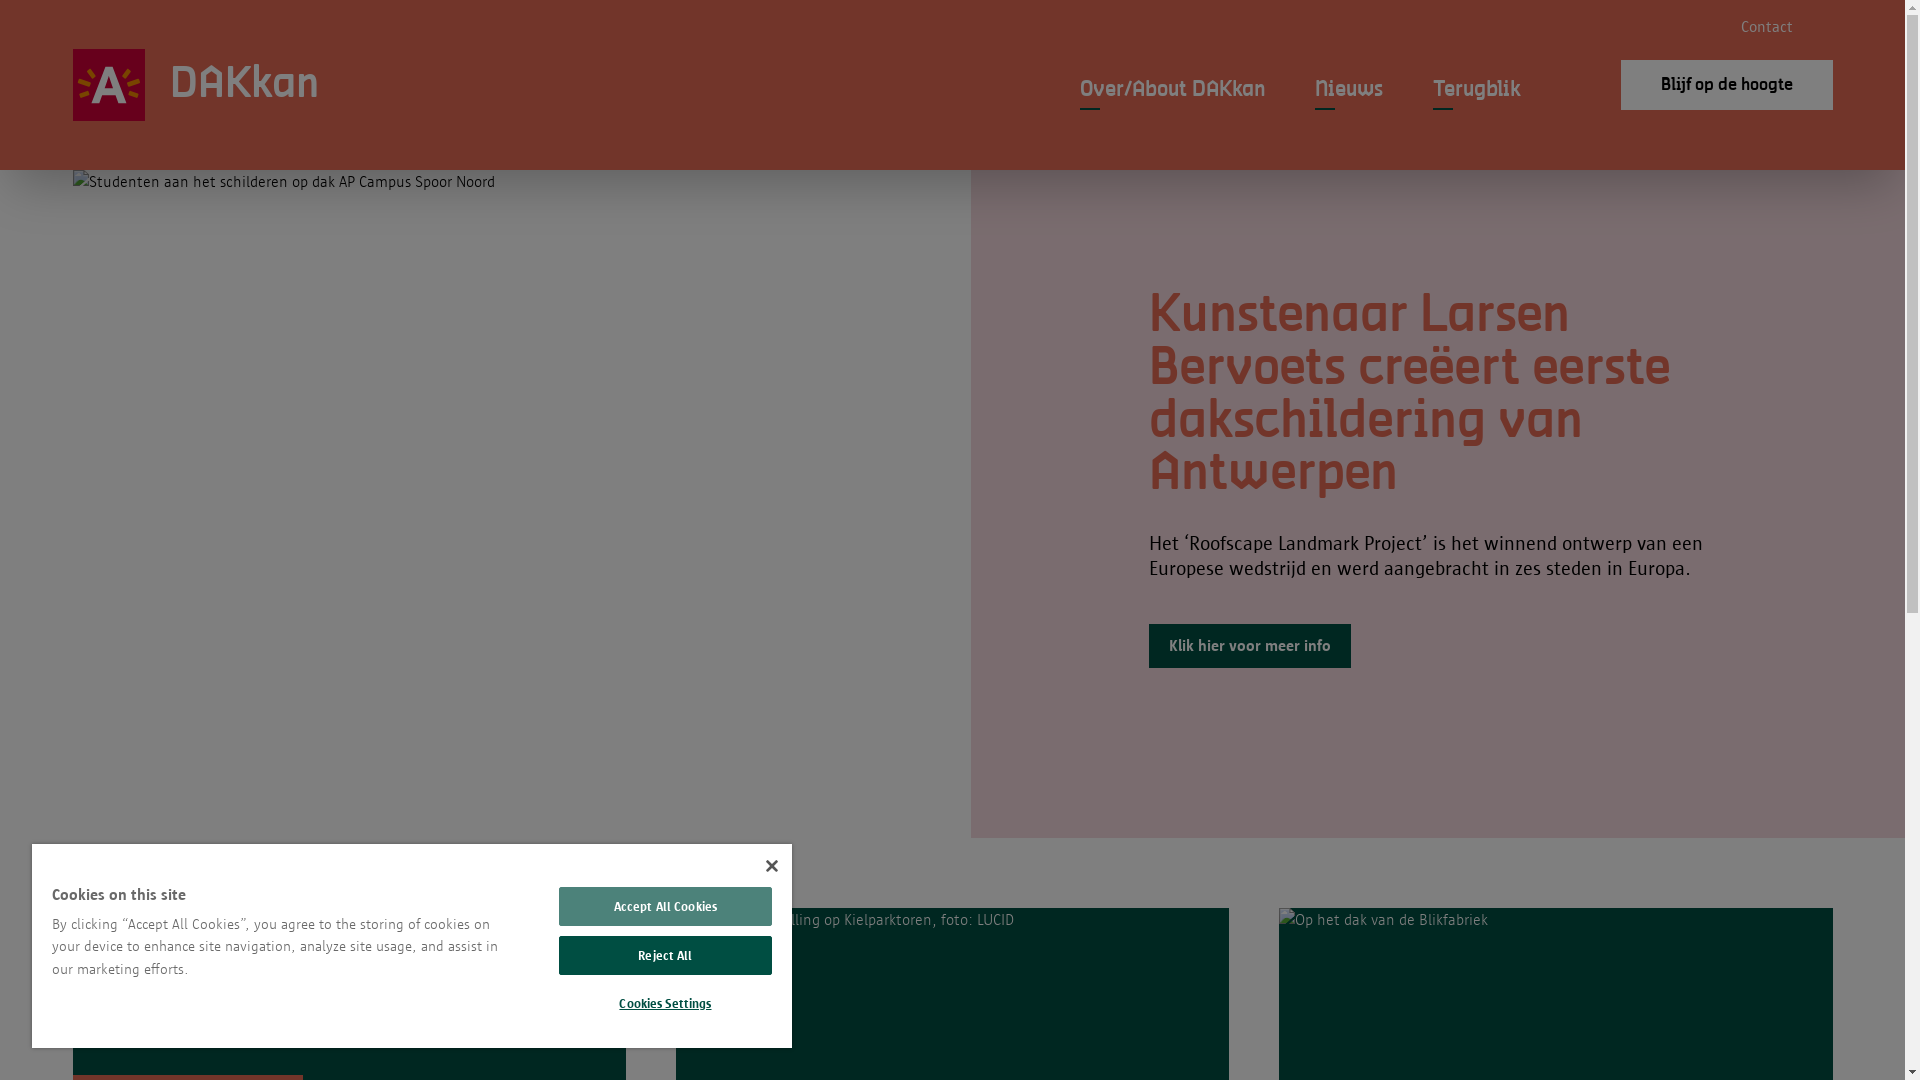 The image size is (1920, 1080). I want to click on Accept All Cookies, so click(666, 906).